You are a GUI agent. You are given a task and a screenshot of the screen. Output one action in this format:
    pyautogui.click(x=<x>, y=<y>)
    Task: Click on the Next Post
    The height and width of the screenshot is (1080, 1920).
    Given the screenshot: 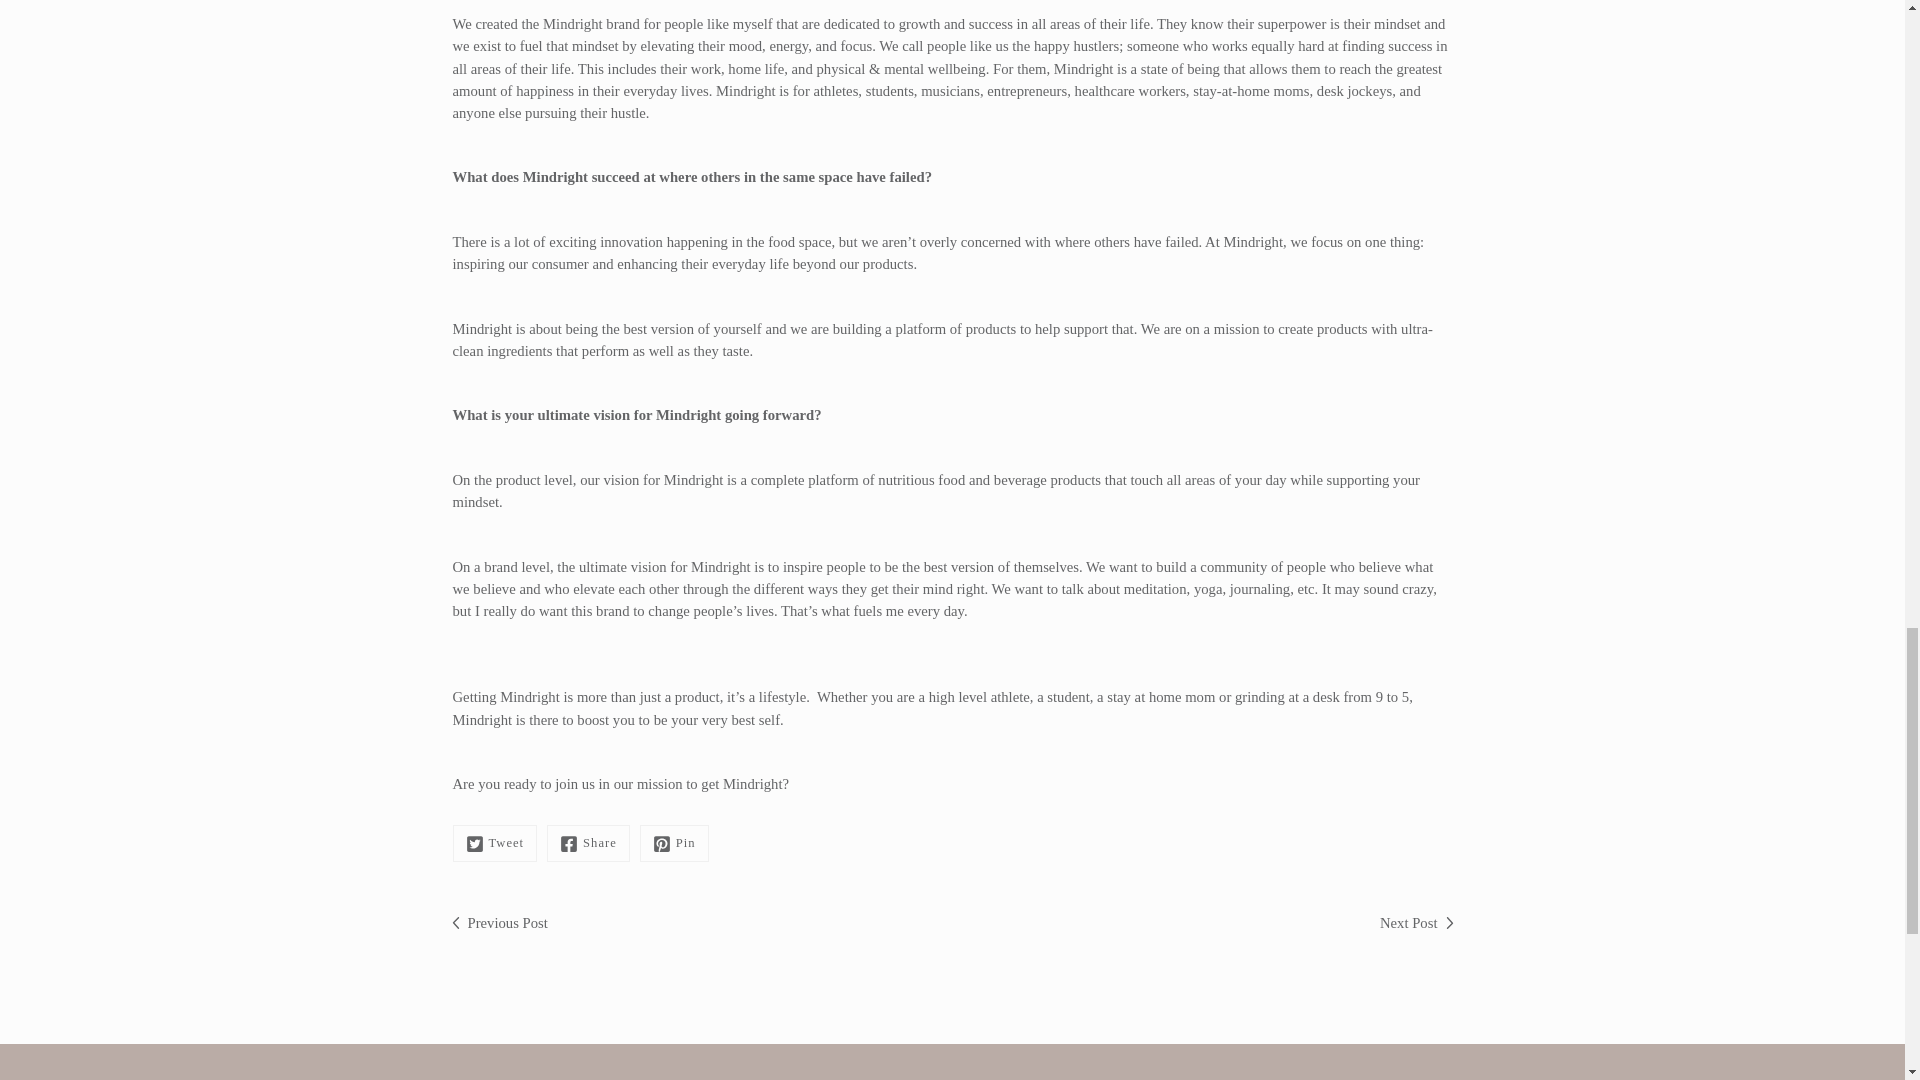 What is the action you would take?
    pyautogui.click(x=1416, y=922)
    